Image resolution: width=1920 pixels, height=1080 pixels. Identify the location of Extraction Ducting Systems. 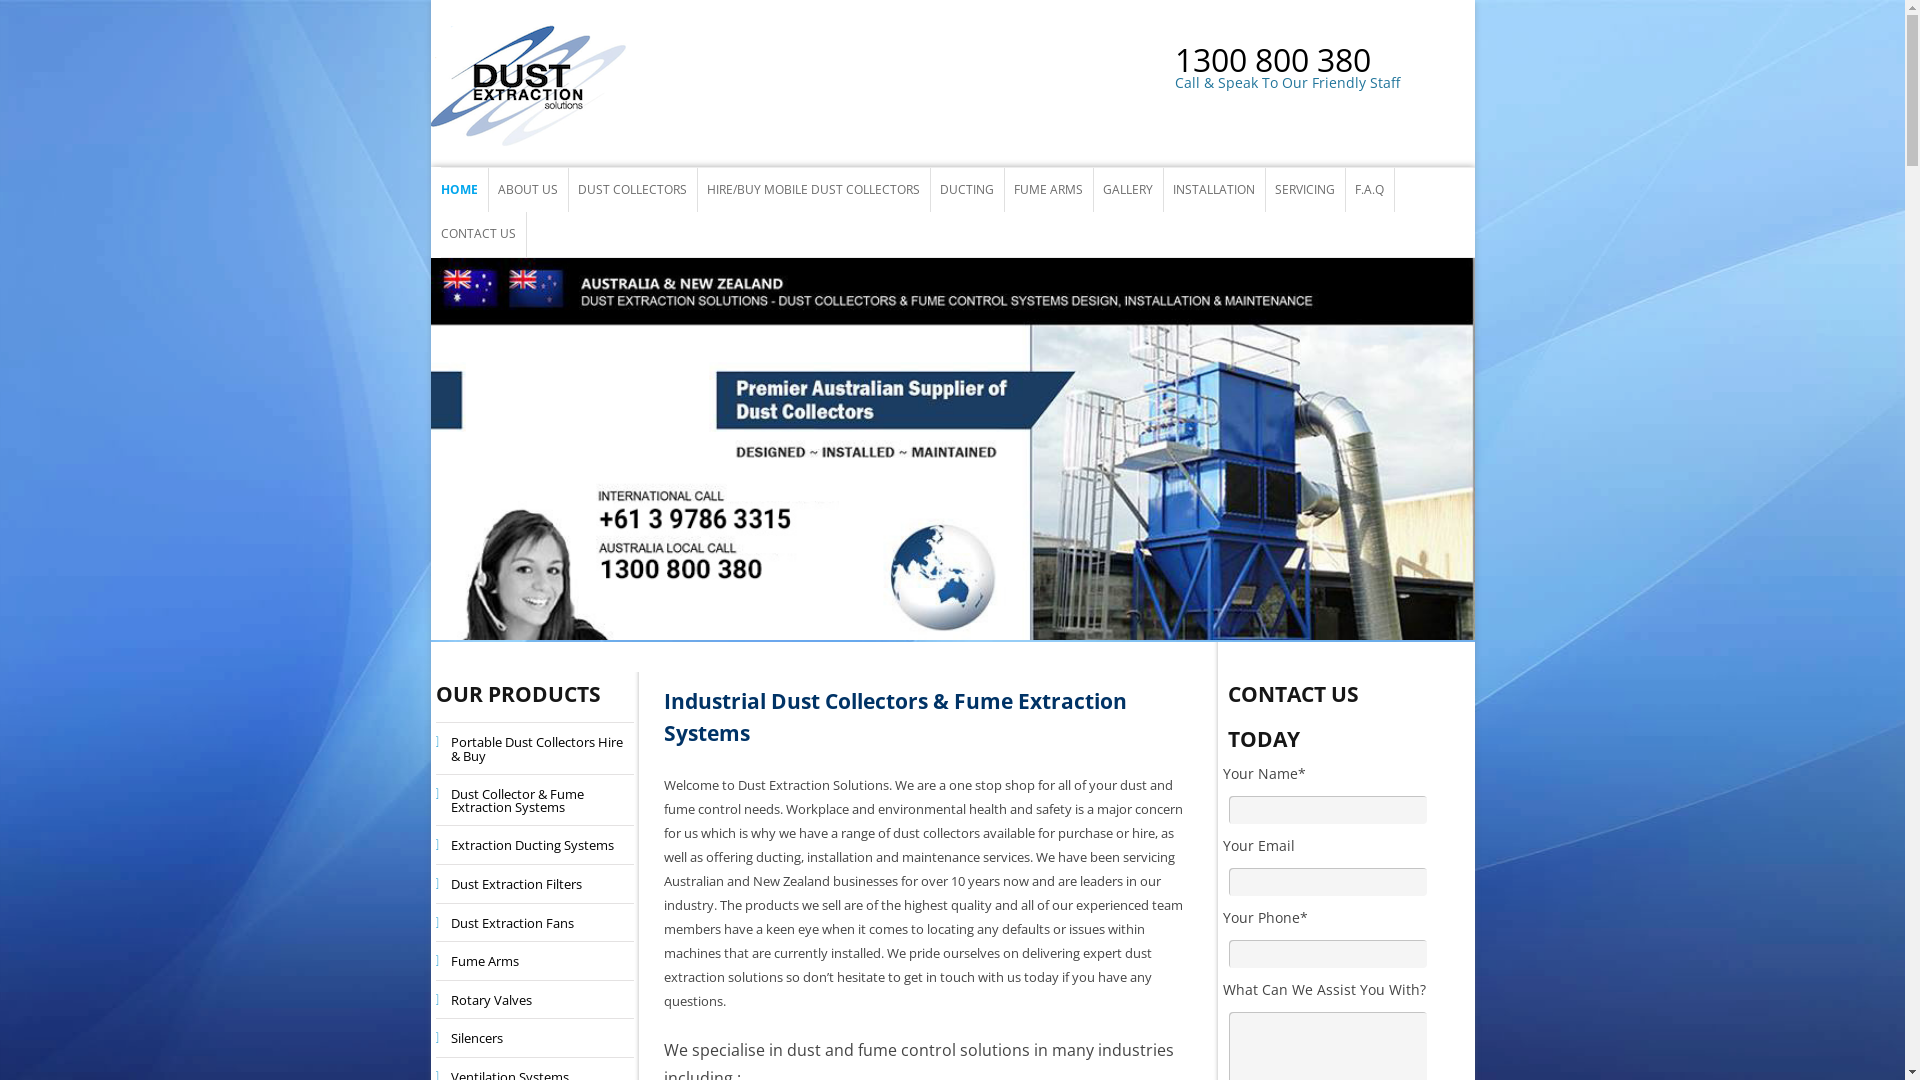
(526, 845).